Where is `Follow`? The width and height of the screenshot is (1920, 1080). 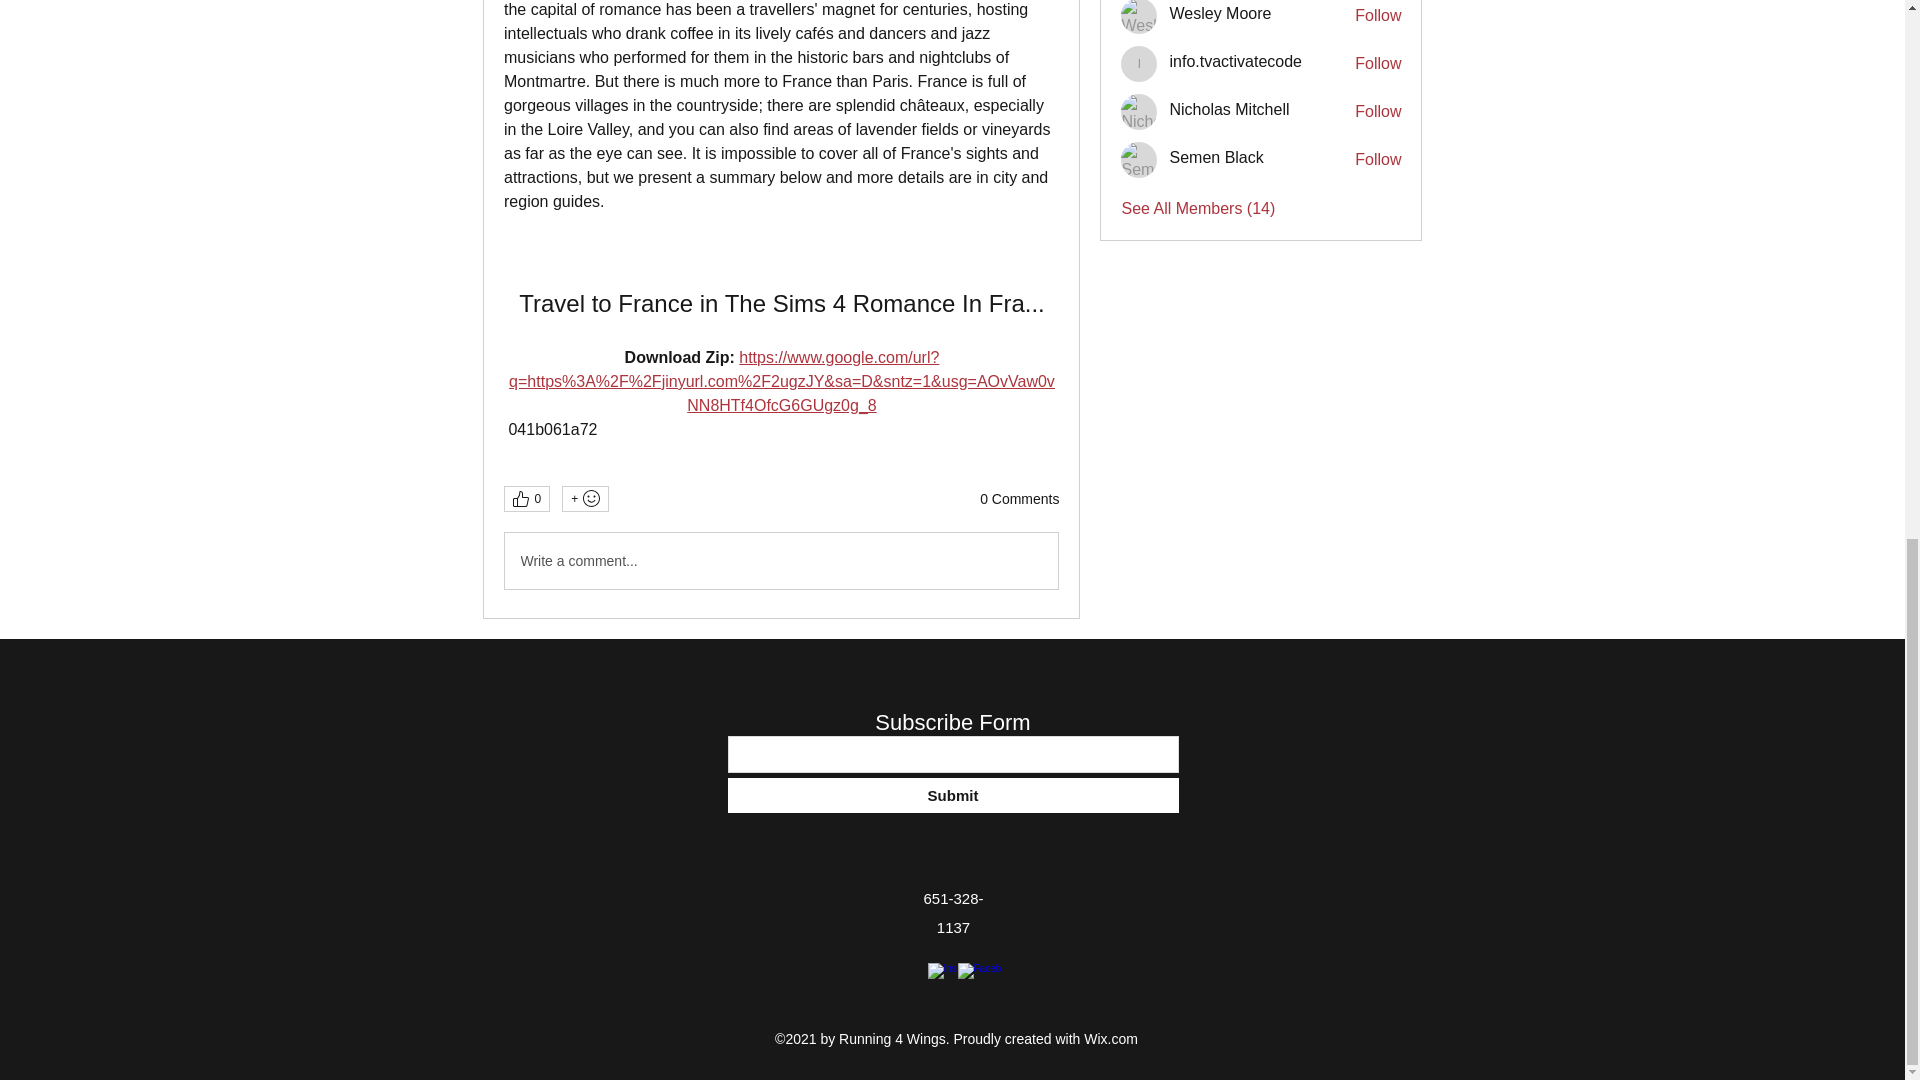 Follow is located at coordinates (1378, 160).